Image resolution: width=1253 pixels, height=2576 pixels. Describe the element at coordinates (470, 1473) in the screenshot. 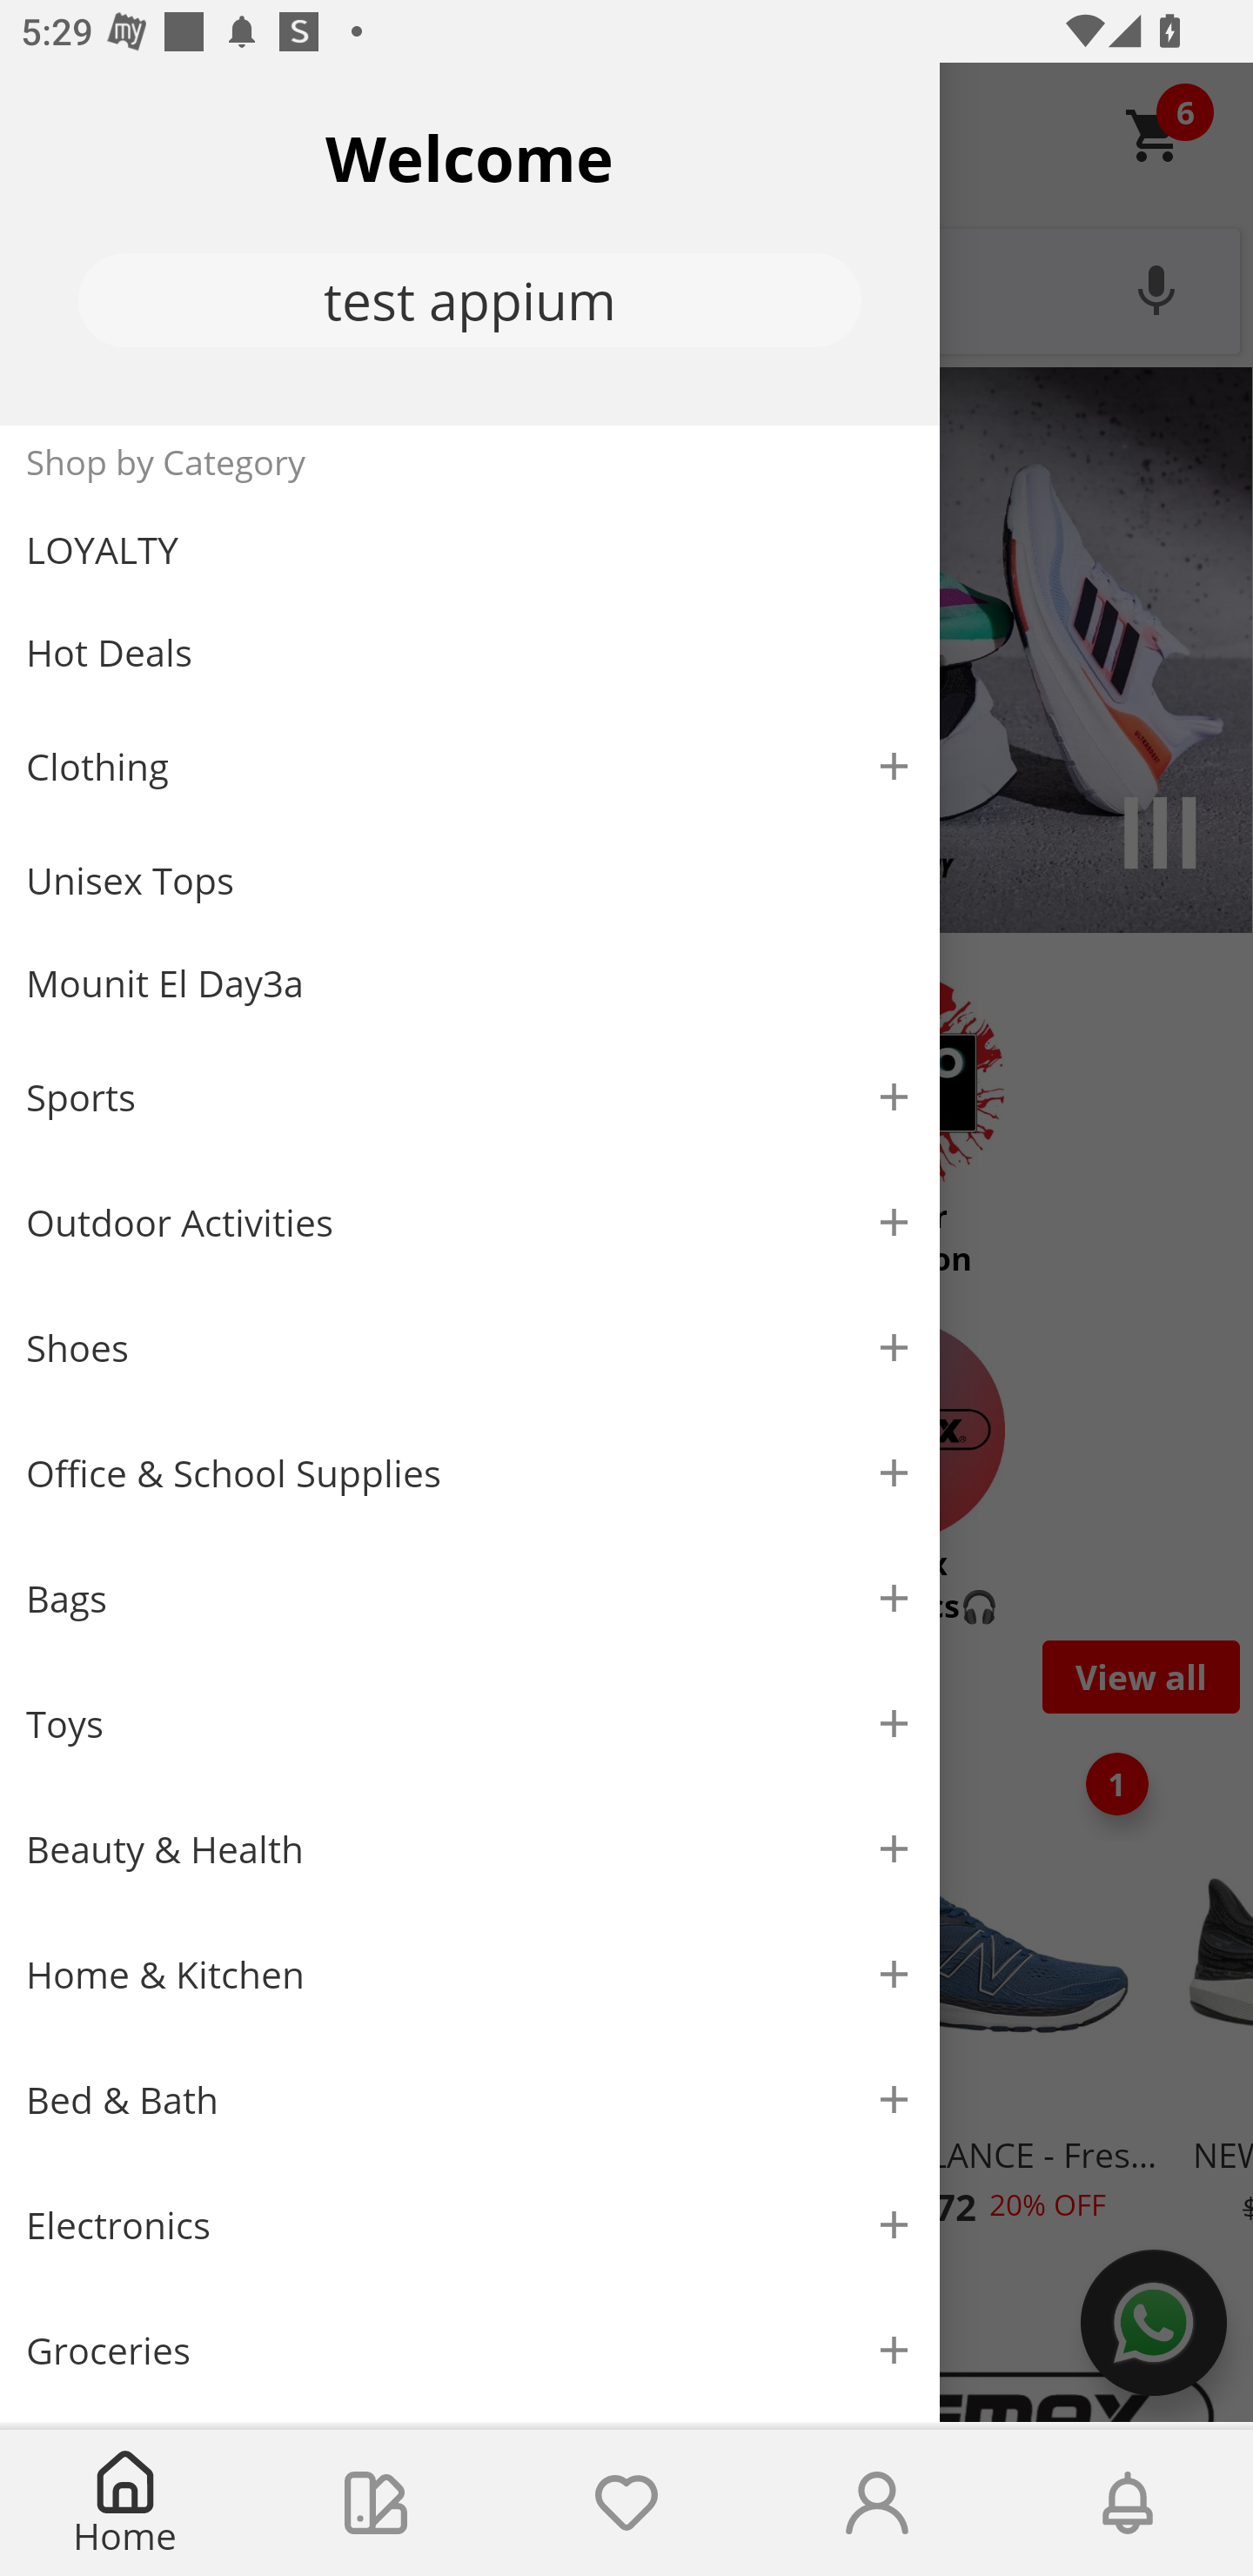

I see `Office & School Supplies` at that location.